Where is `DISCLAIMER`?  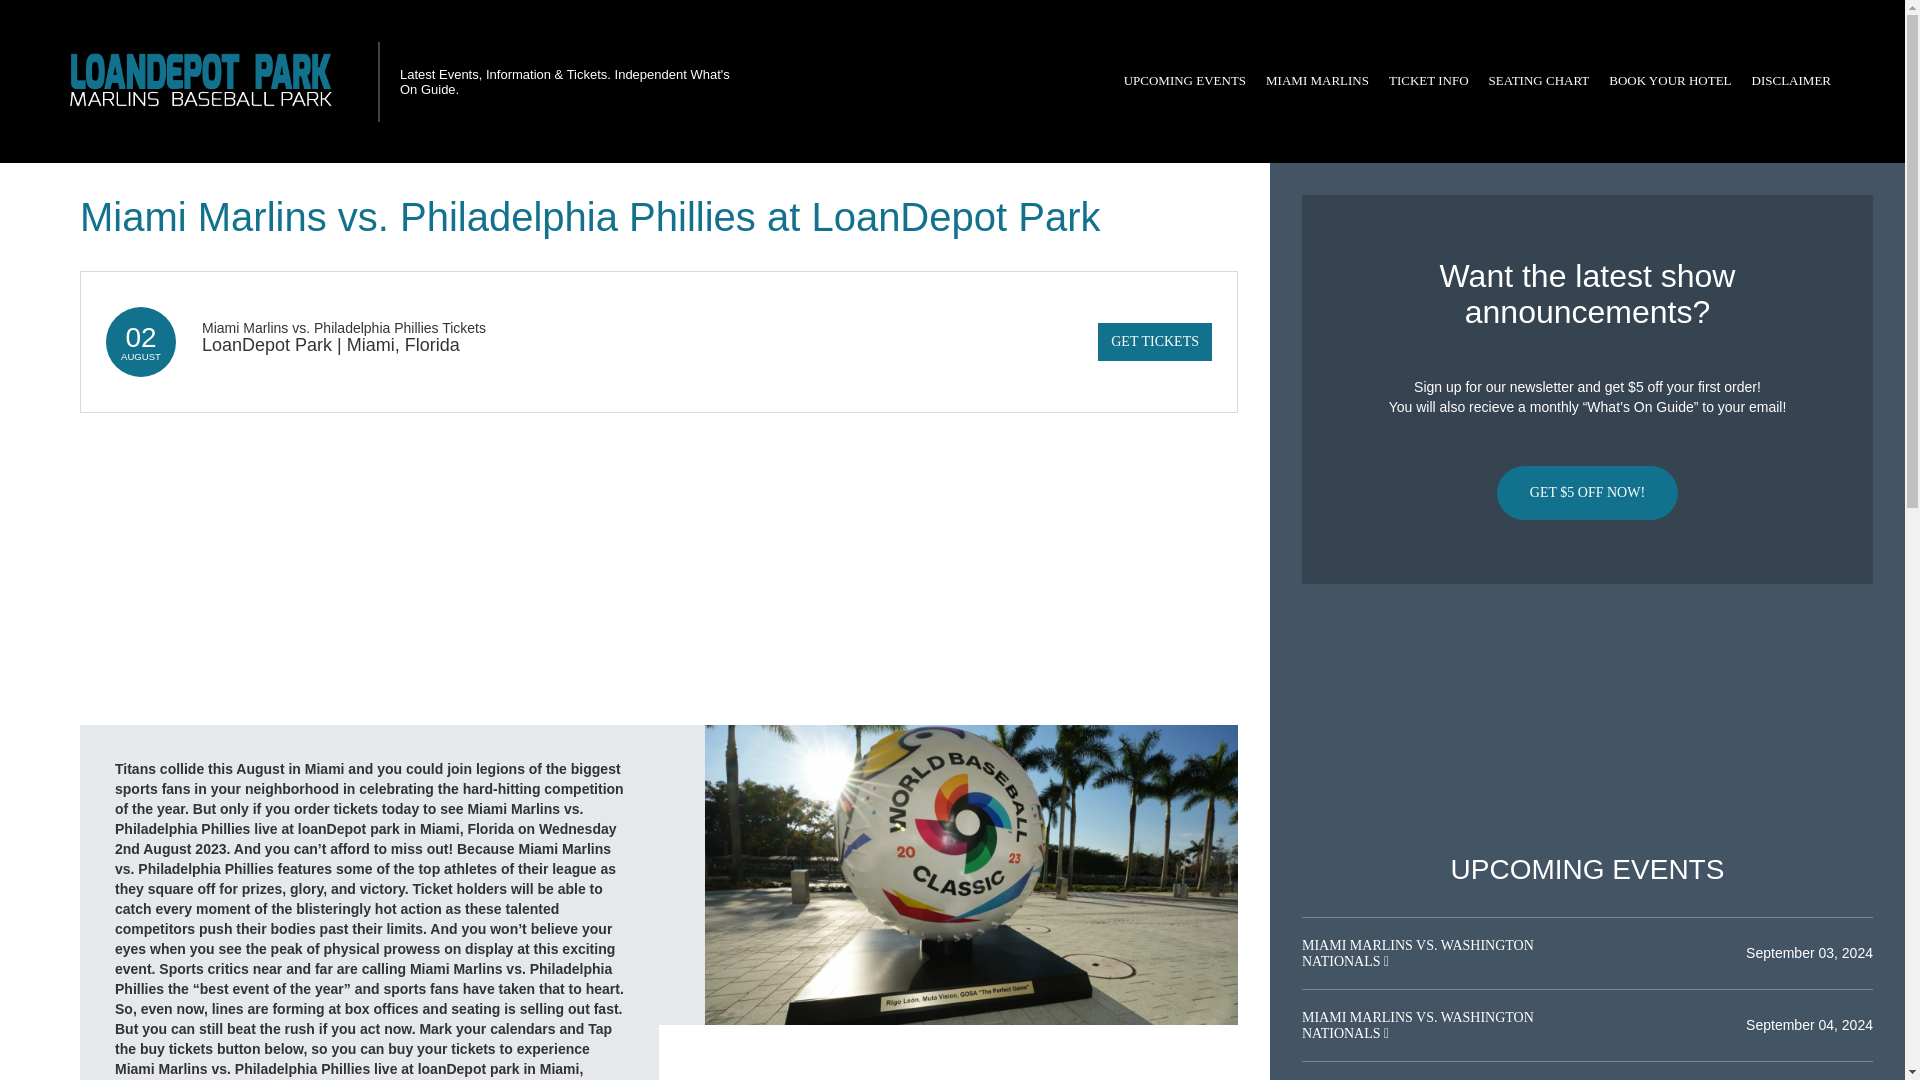
DISCLAIMER is located at coordinates (1791, 81).